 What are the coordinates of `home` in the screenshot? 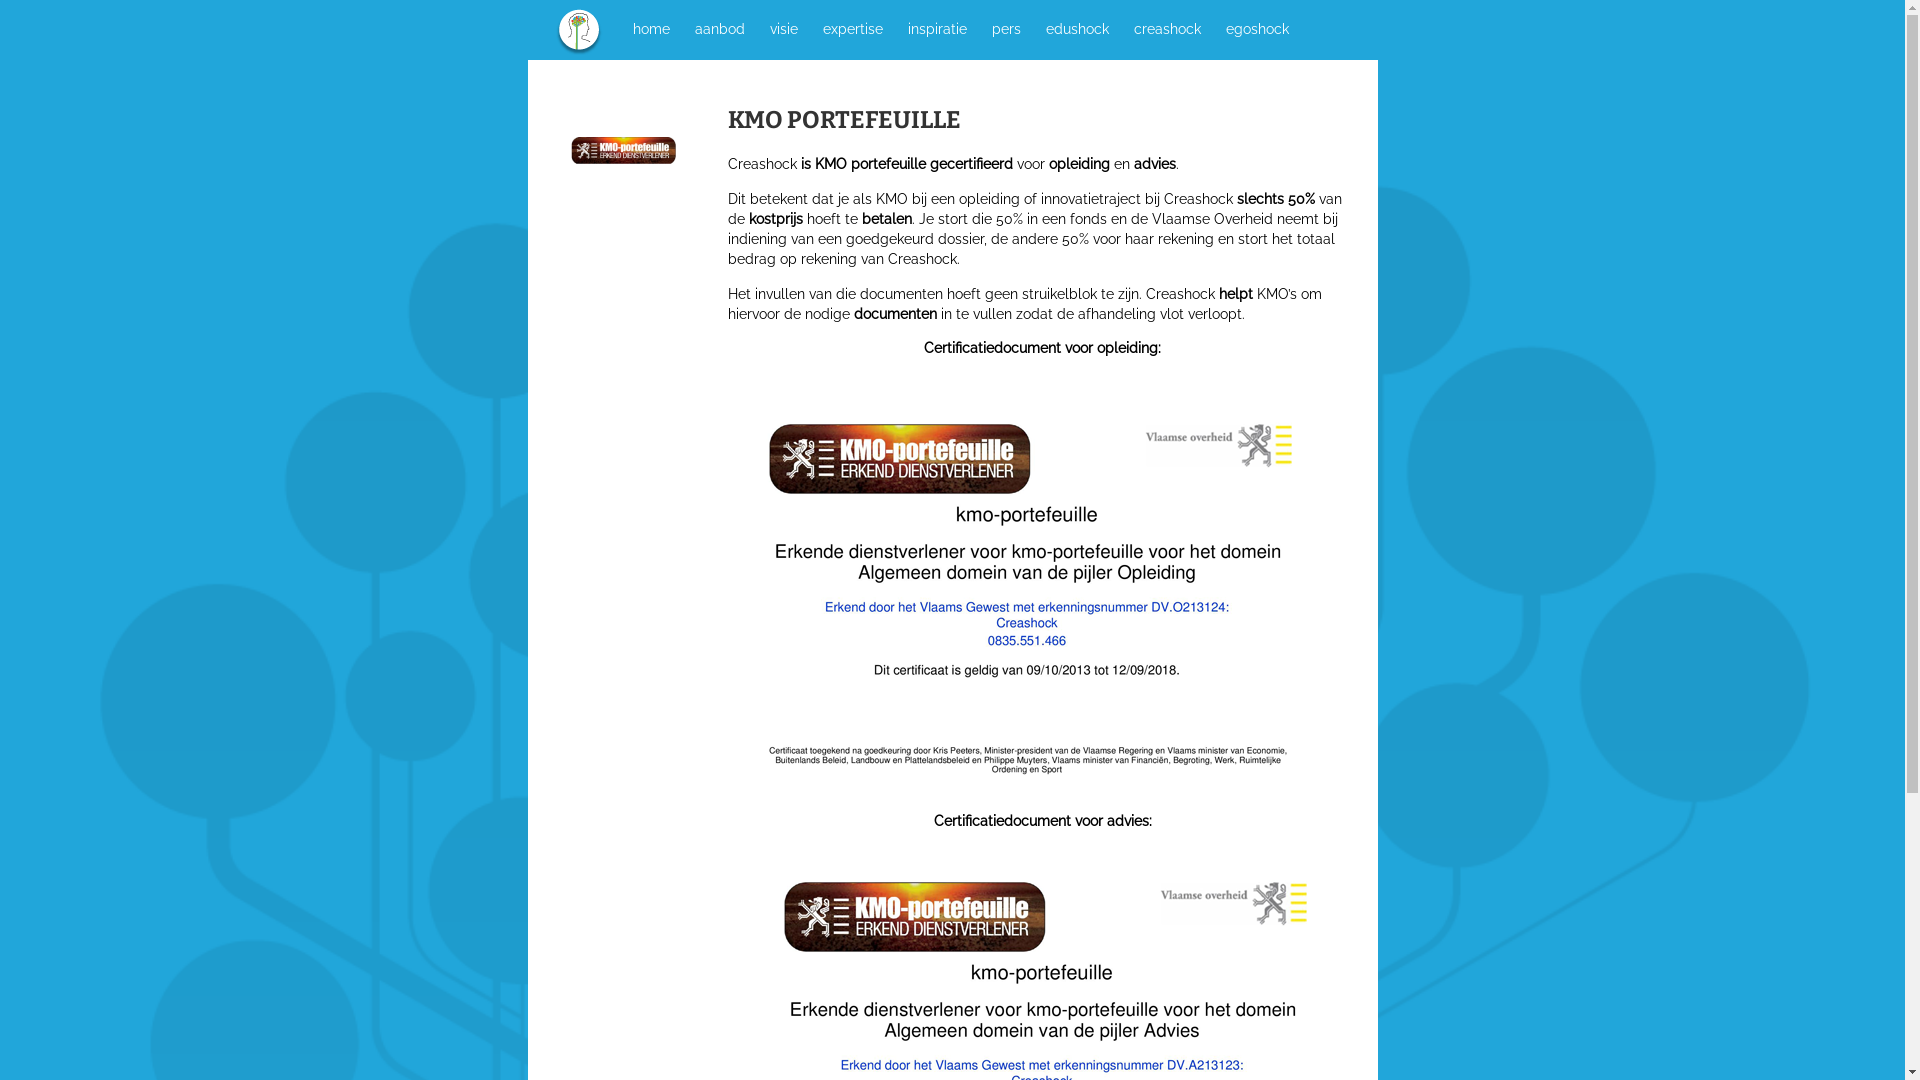 It's located at (652, 28).